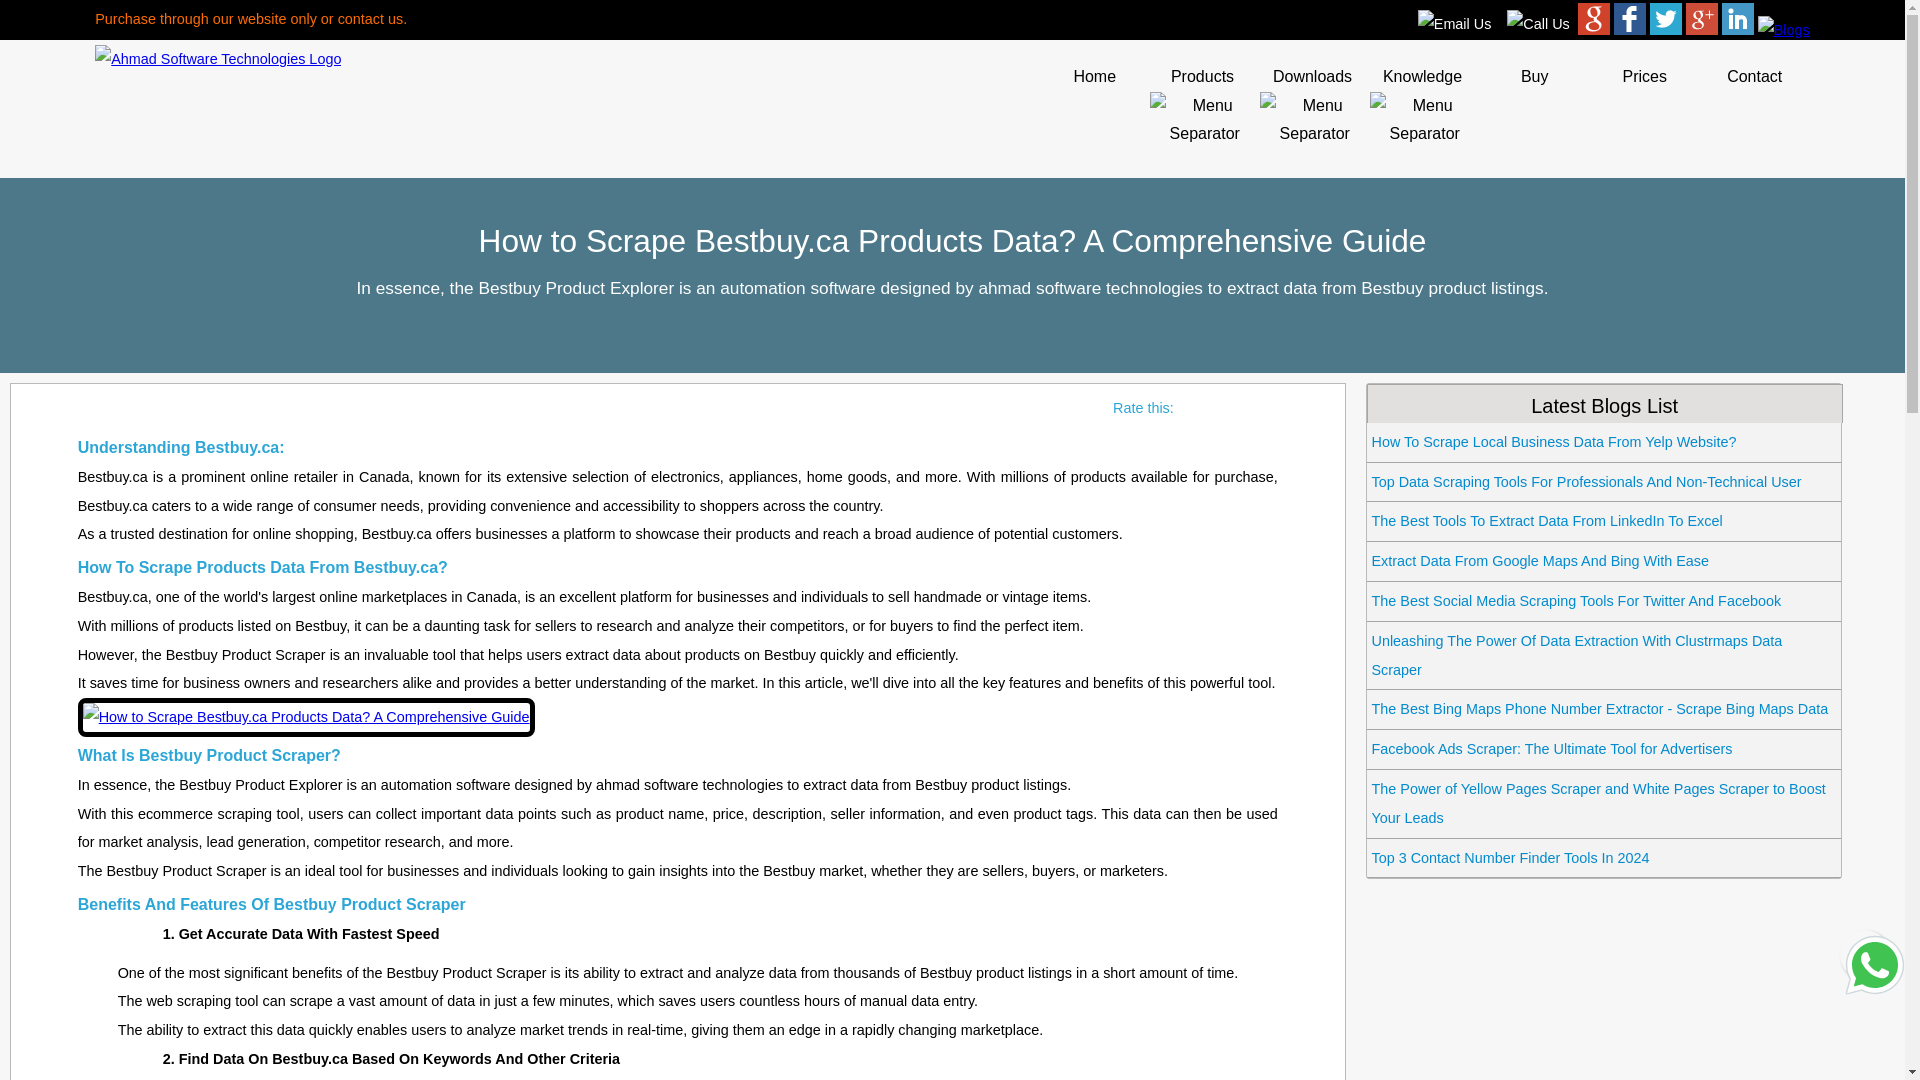  Describe the element at coordinates (1538, 24) in the screenshot. I see `Call Us` at that location.